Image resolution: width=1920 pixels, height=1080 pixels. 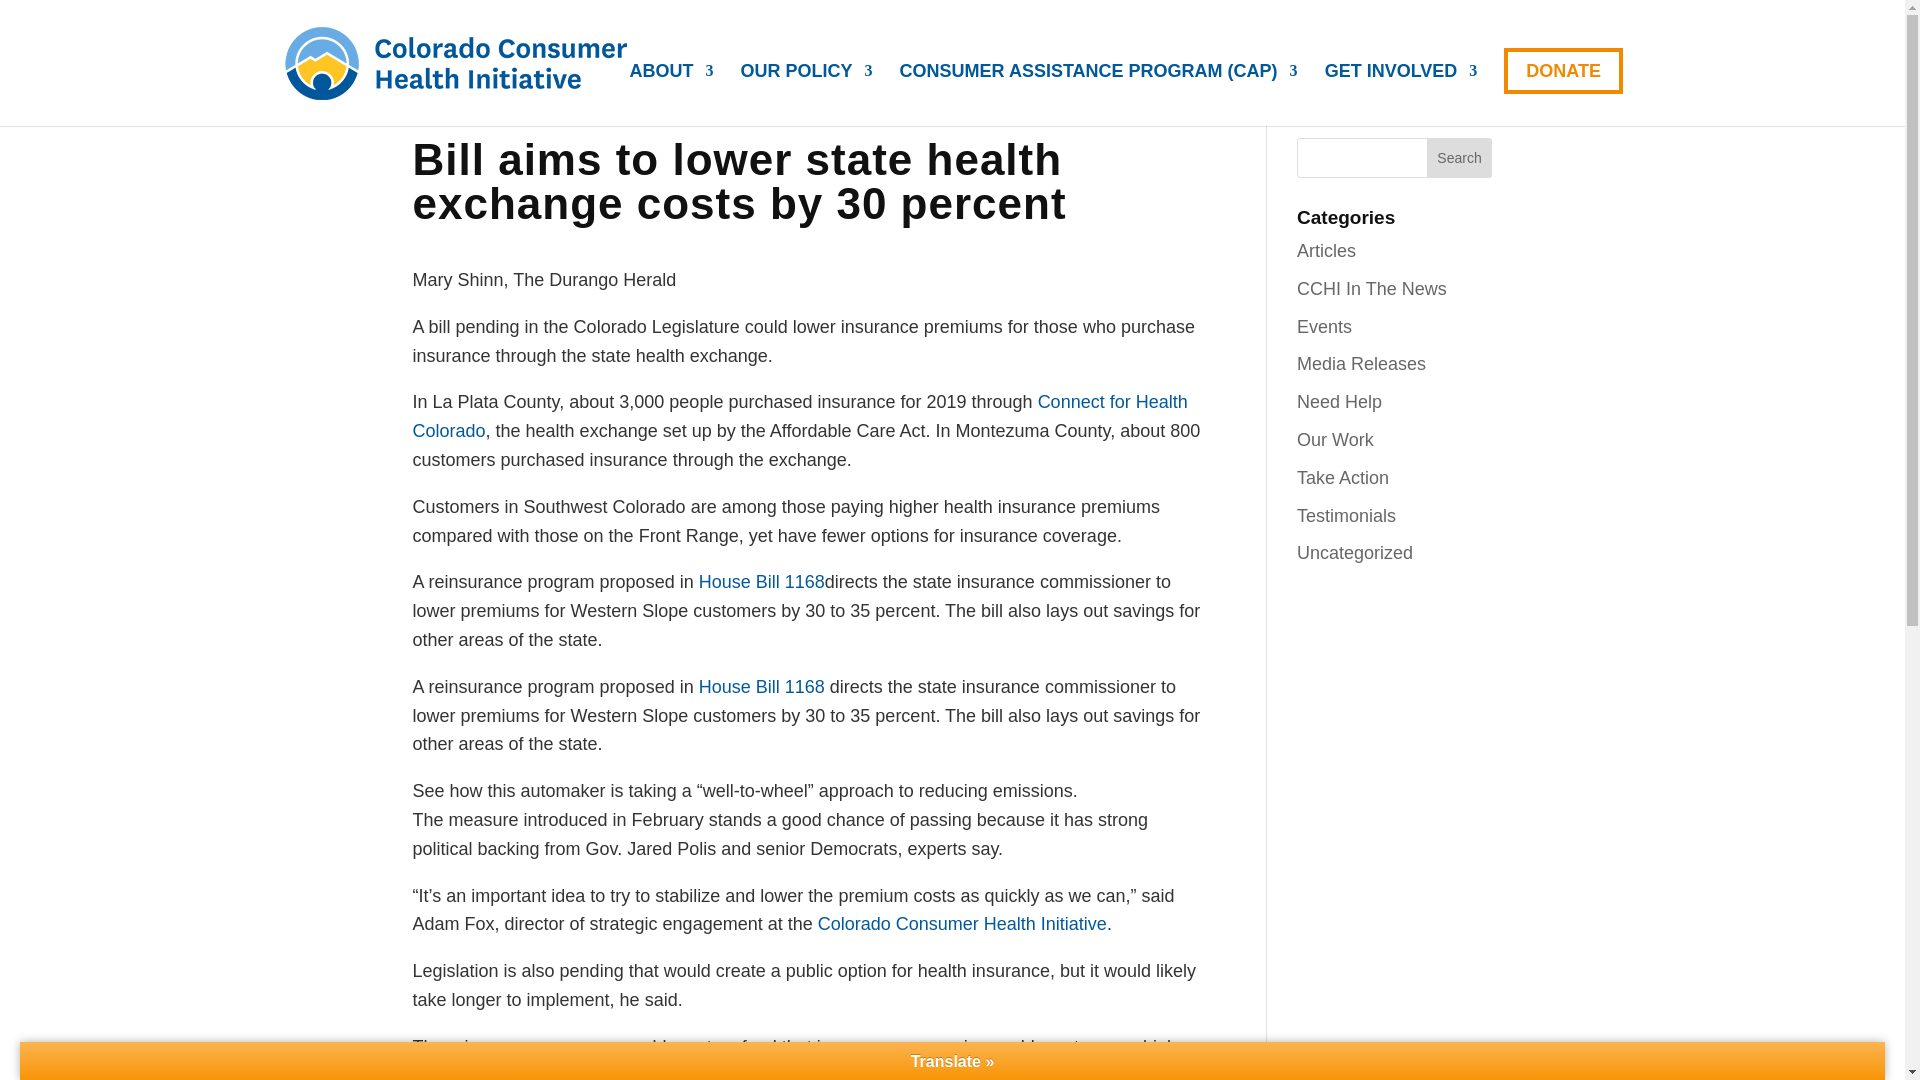 What do you see at coordinates (807, 94) in the screenshot?
I see `OUR POLICY` at bounding box center [807, 94].